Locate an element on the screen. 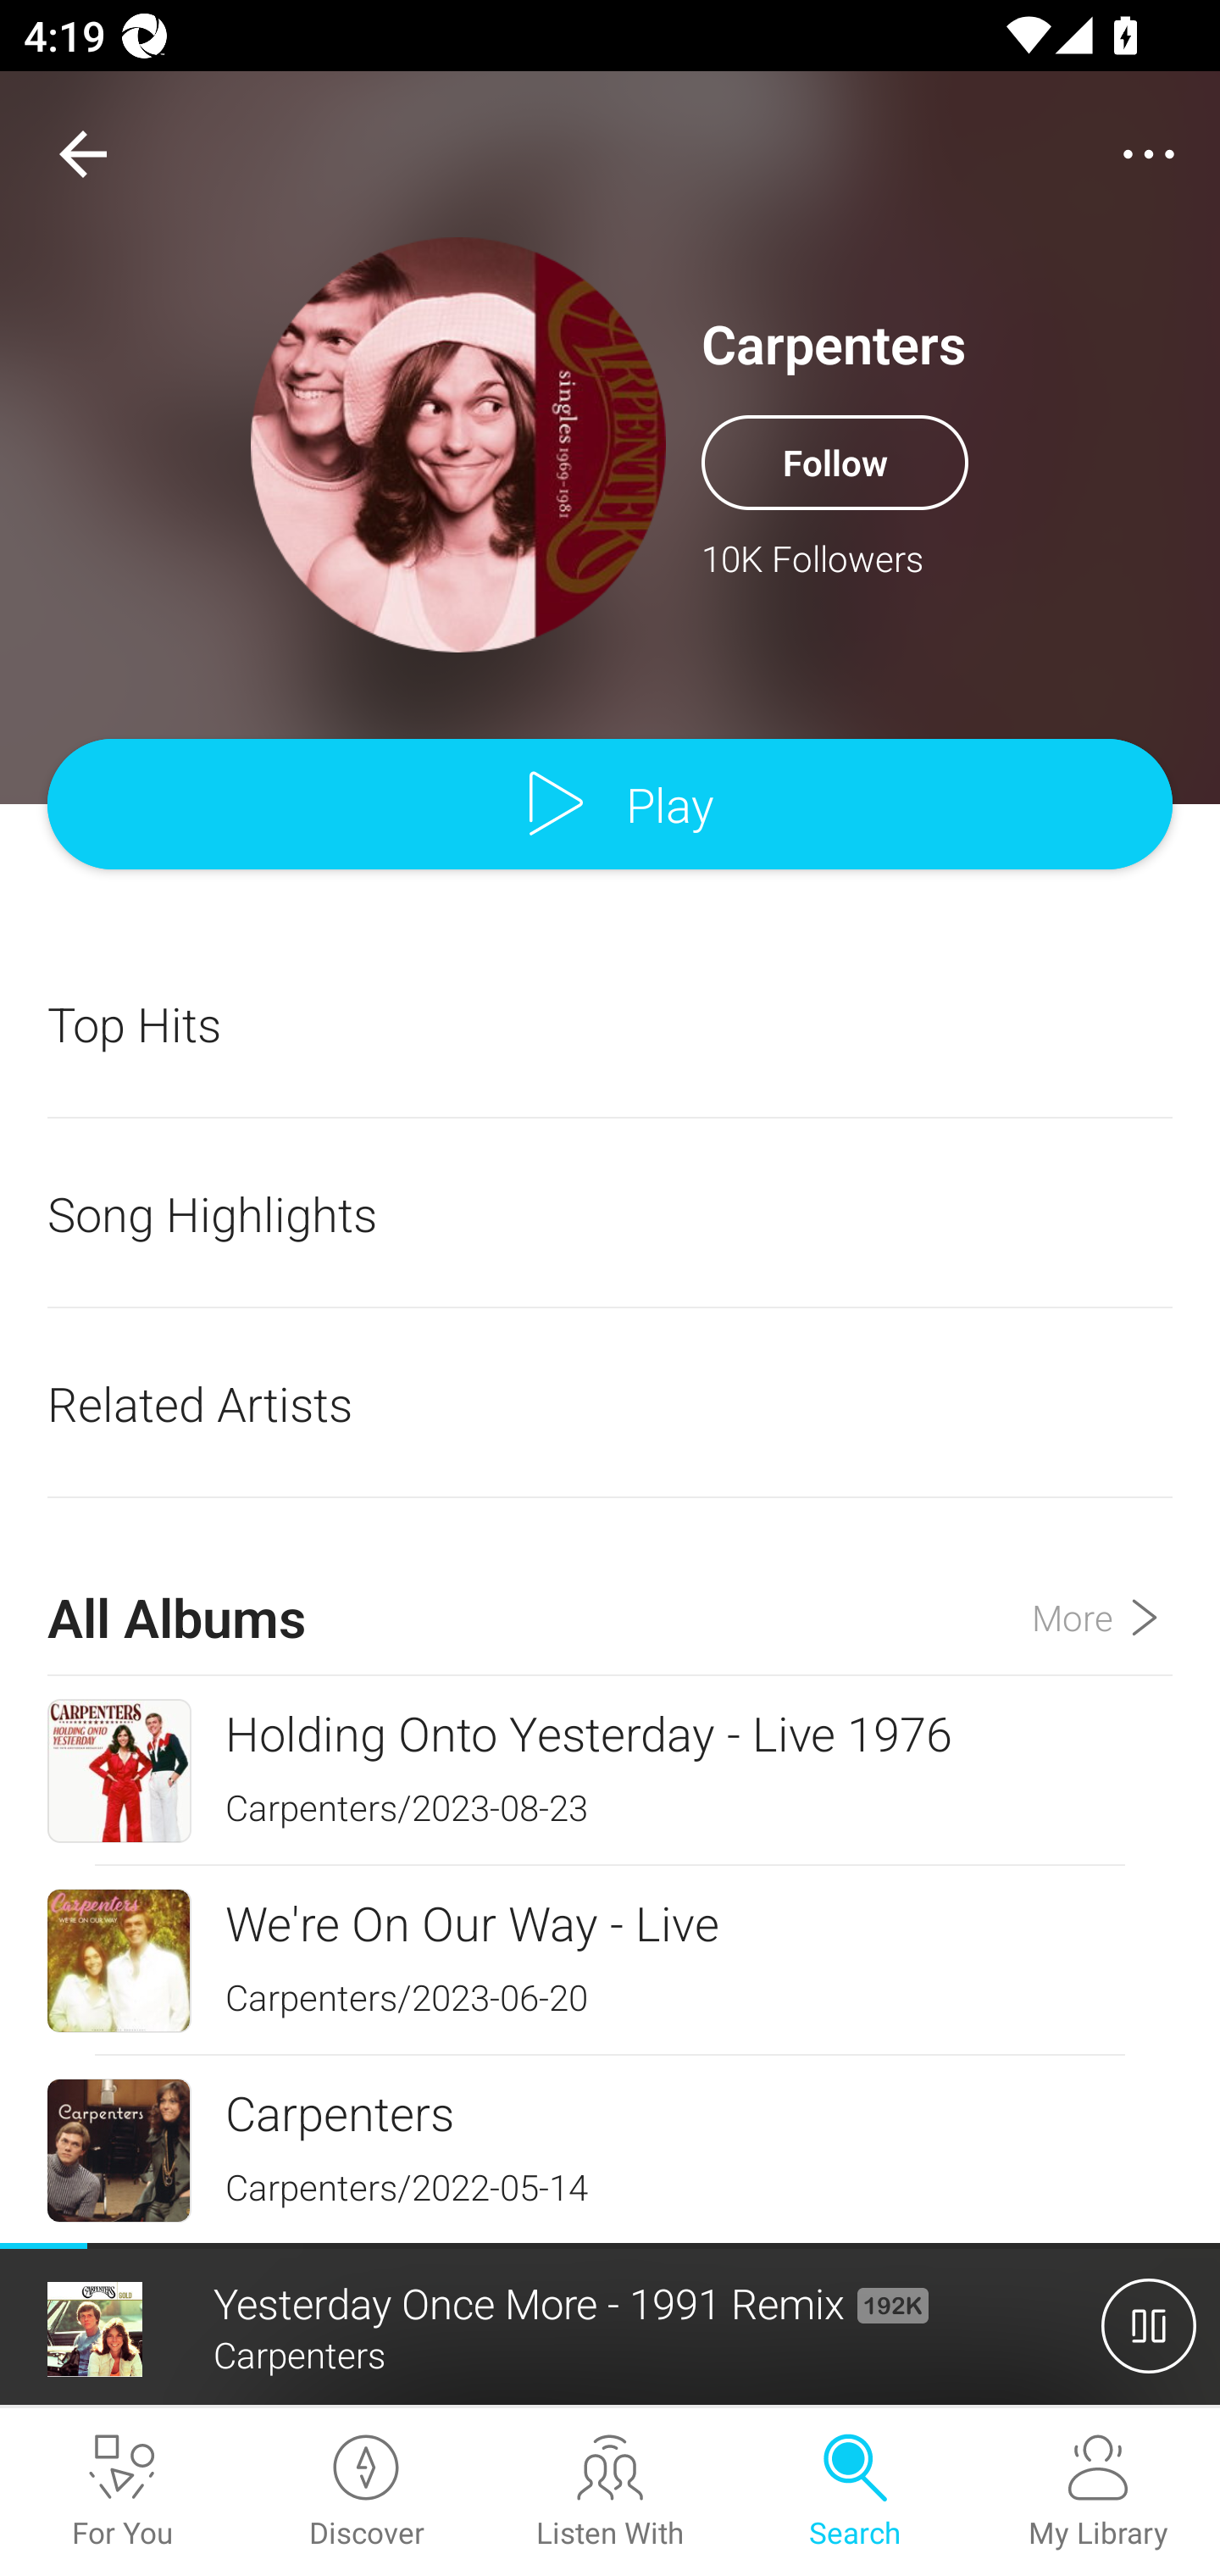  Search is located at coordinates (854, 2492).